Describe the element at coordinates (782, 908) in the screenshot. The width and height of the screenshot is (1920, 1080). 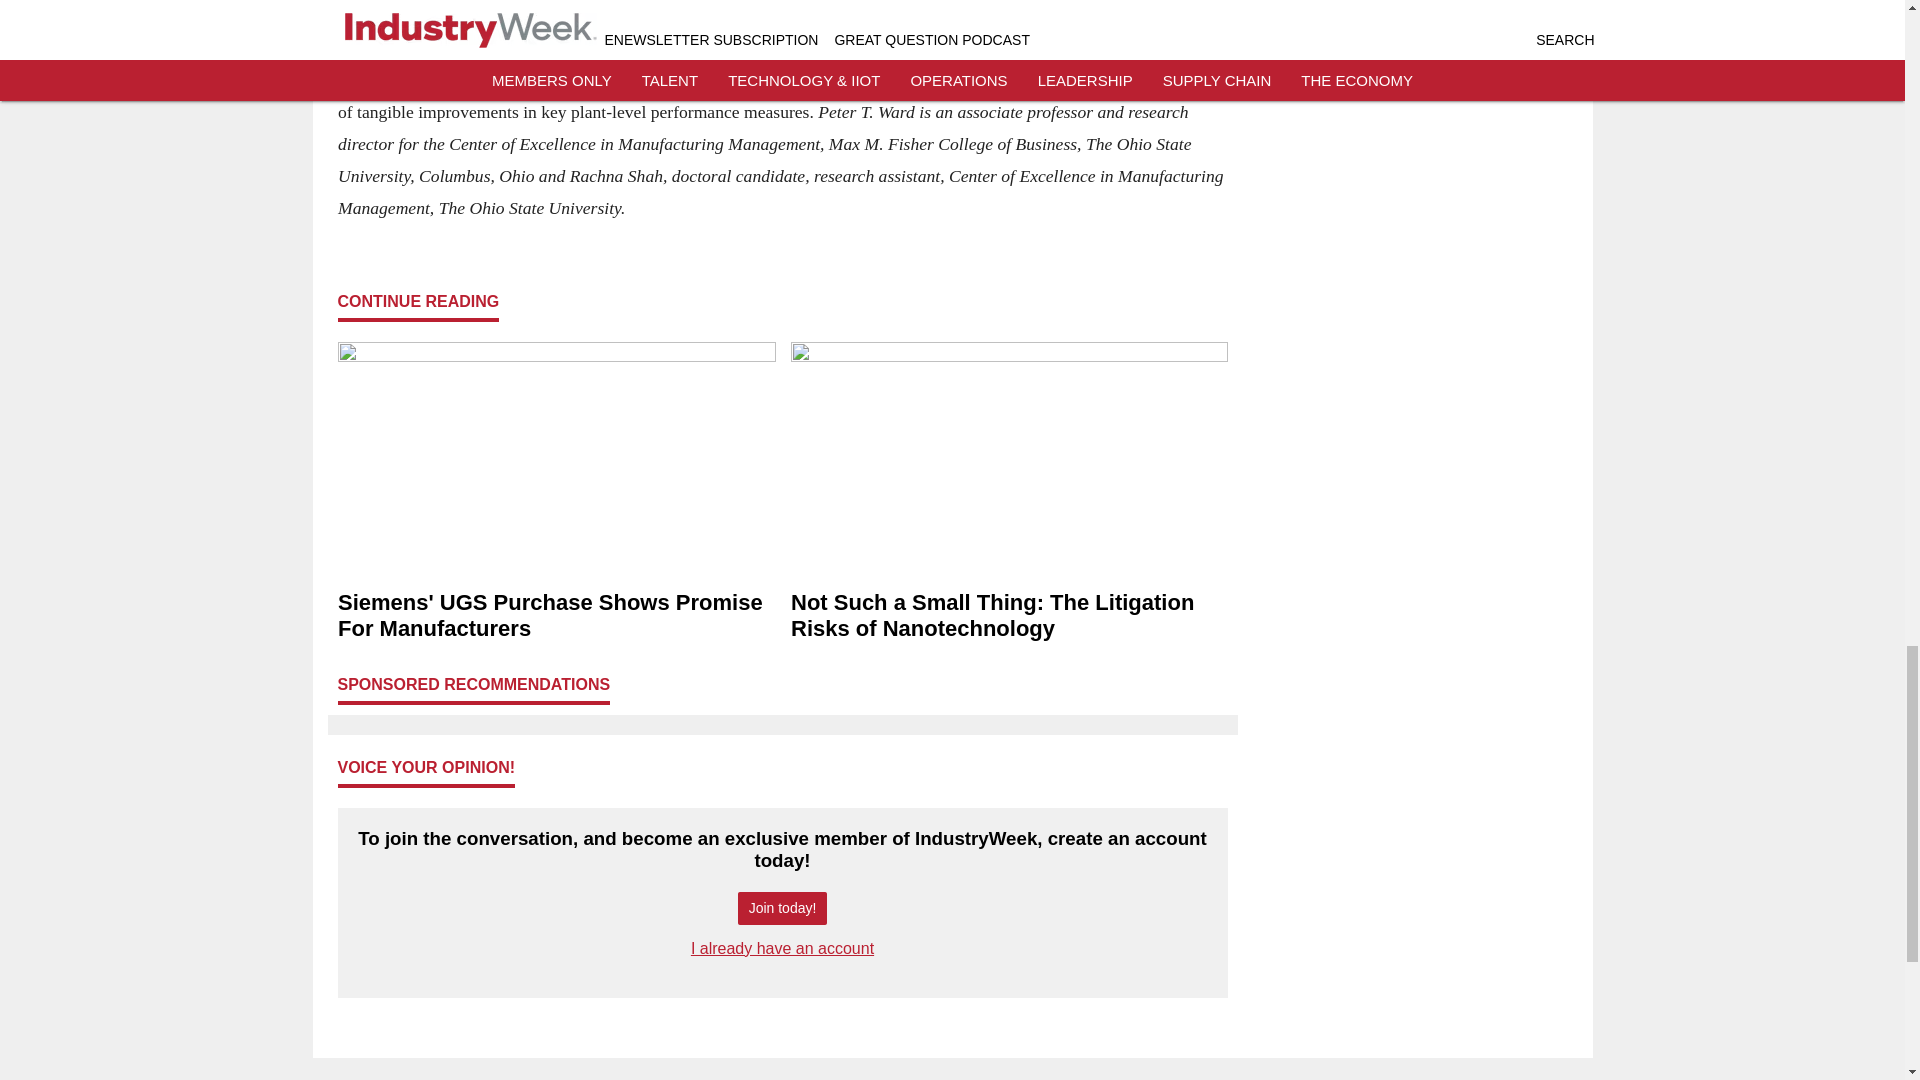
I see `Join today!` at that location.